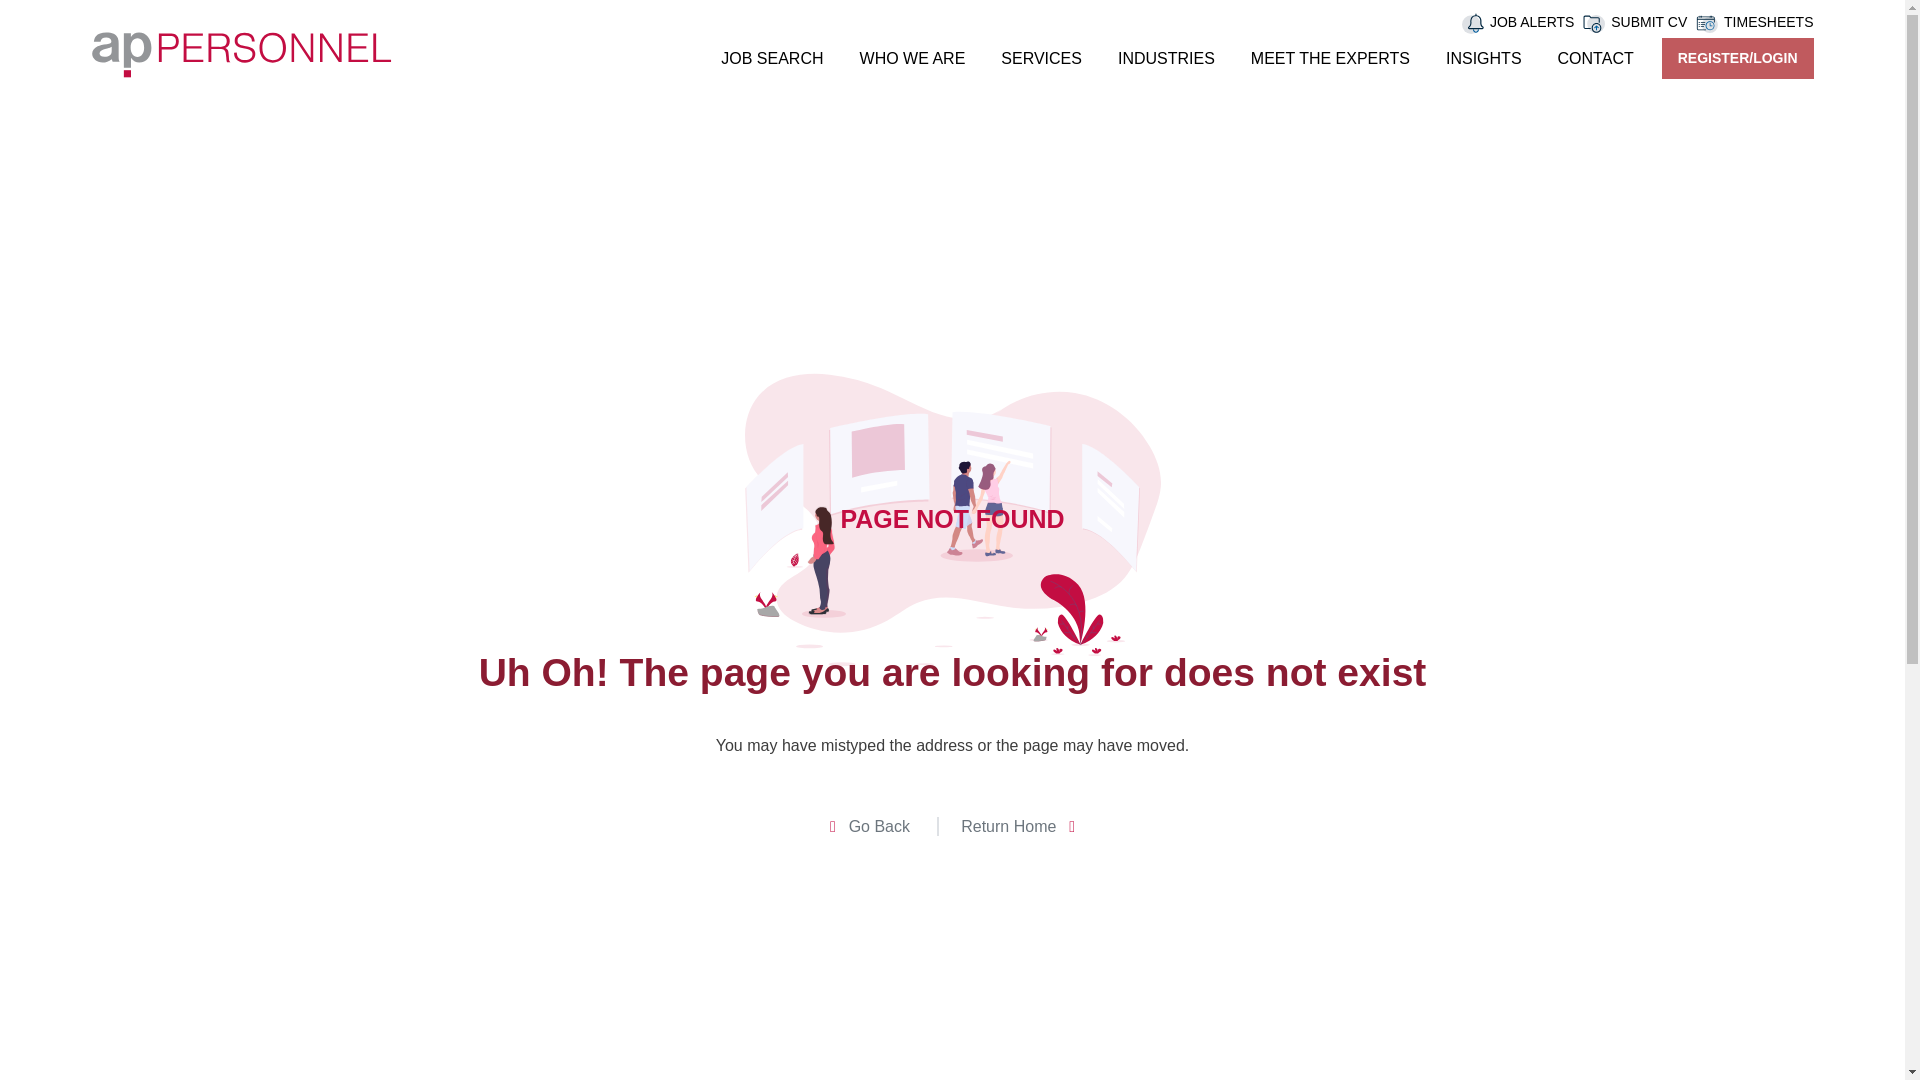 The height and width of the screenshot is (1080, 1920). What do you see at coordinates (912, 58) in the screenshot?
I see `WHO WE ARE` at bounding box center [912, 58].